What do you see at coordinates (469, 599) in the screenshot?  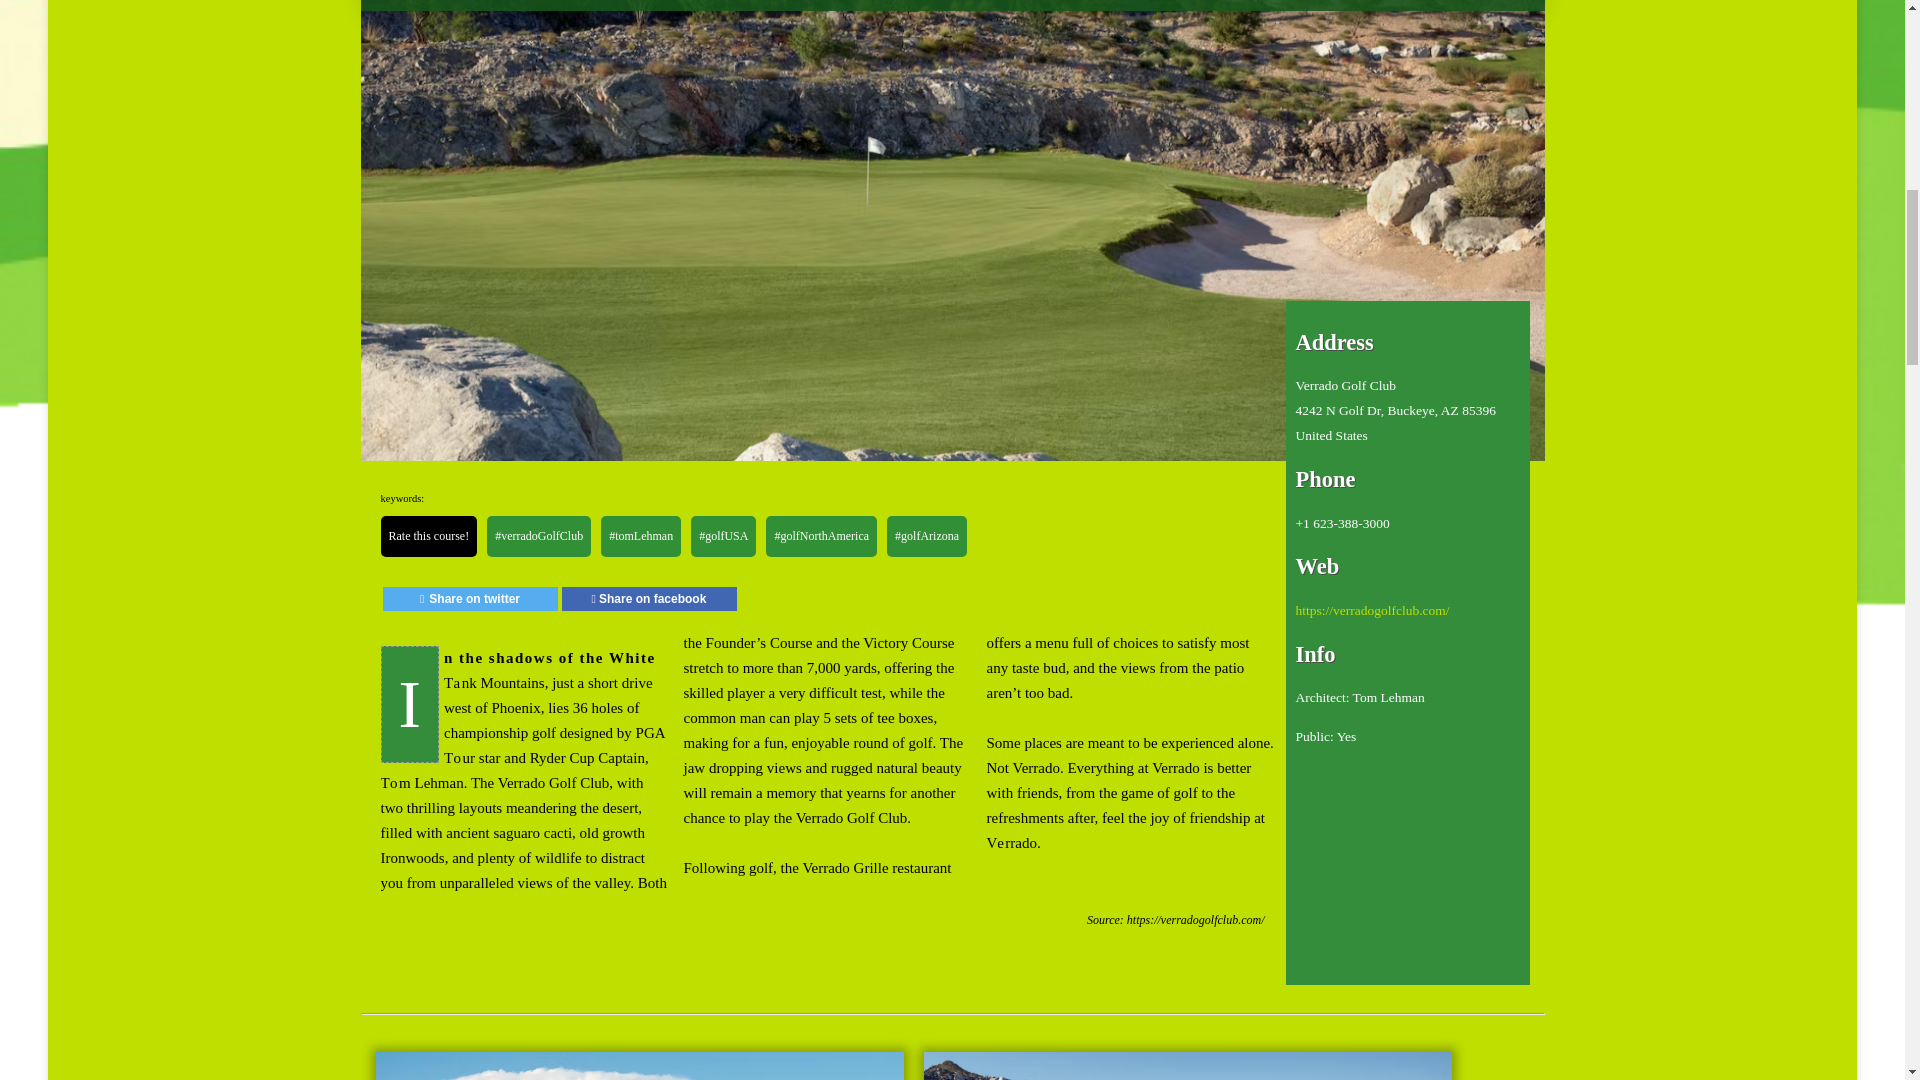 I see `Share on twitter` at bounding box center [469, 599].